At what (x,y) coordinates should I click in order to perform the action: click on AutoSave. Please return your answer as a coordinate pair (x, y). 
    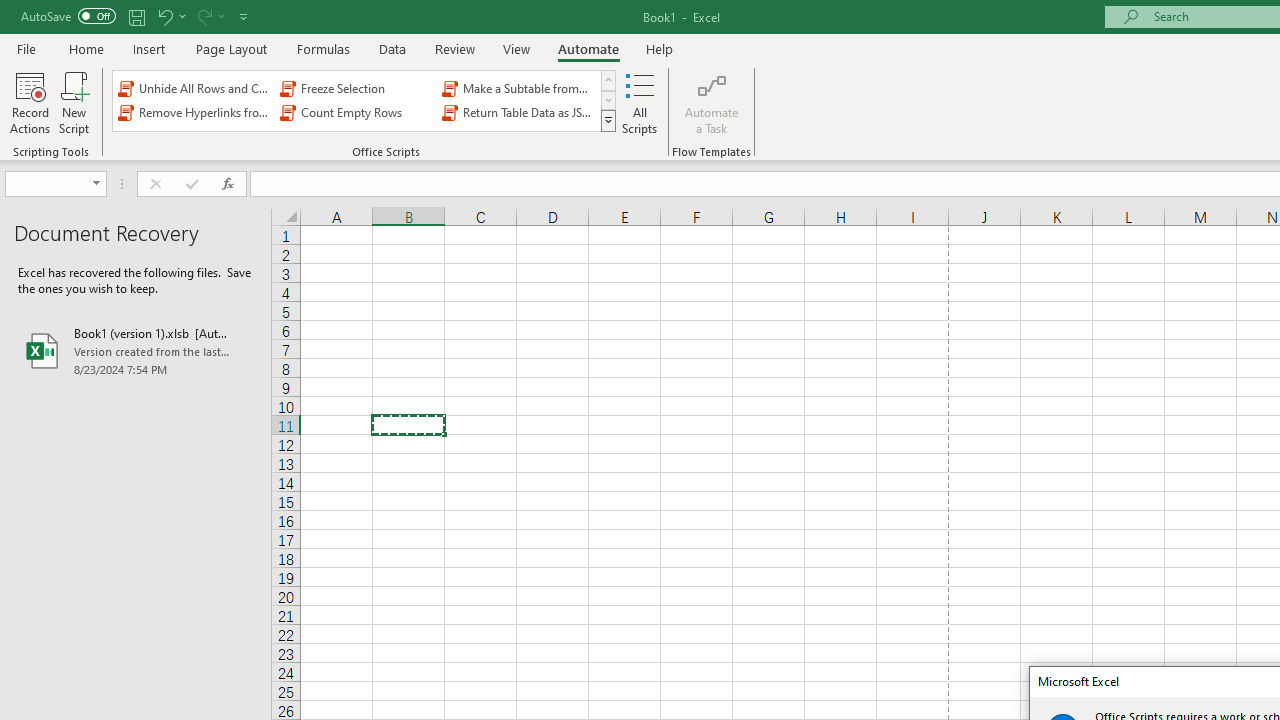
    Looking at the image, I should click on (68, 16).